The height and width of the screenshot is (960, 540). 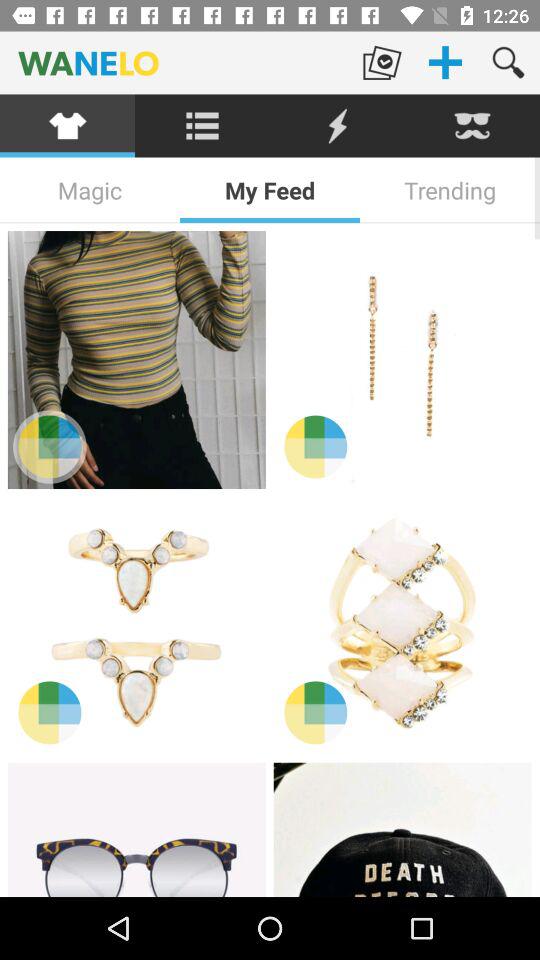 What do you see at coordinates (175, 62) in the screenshot?
I see `swipe until the wanelo icon` at bounding box center [175, 62].